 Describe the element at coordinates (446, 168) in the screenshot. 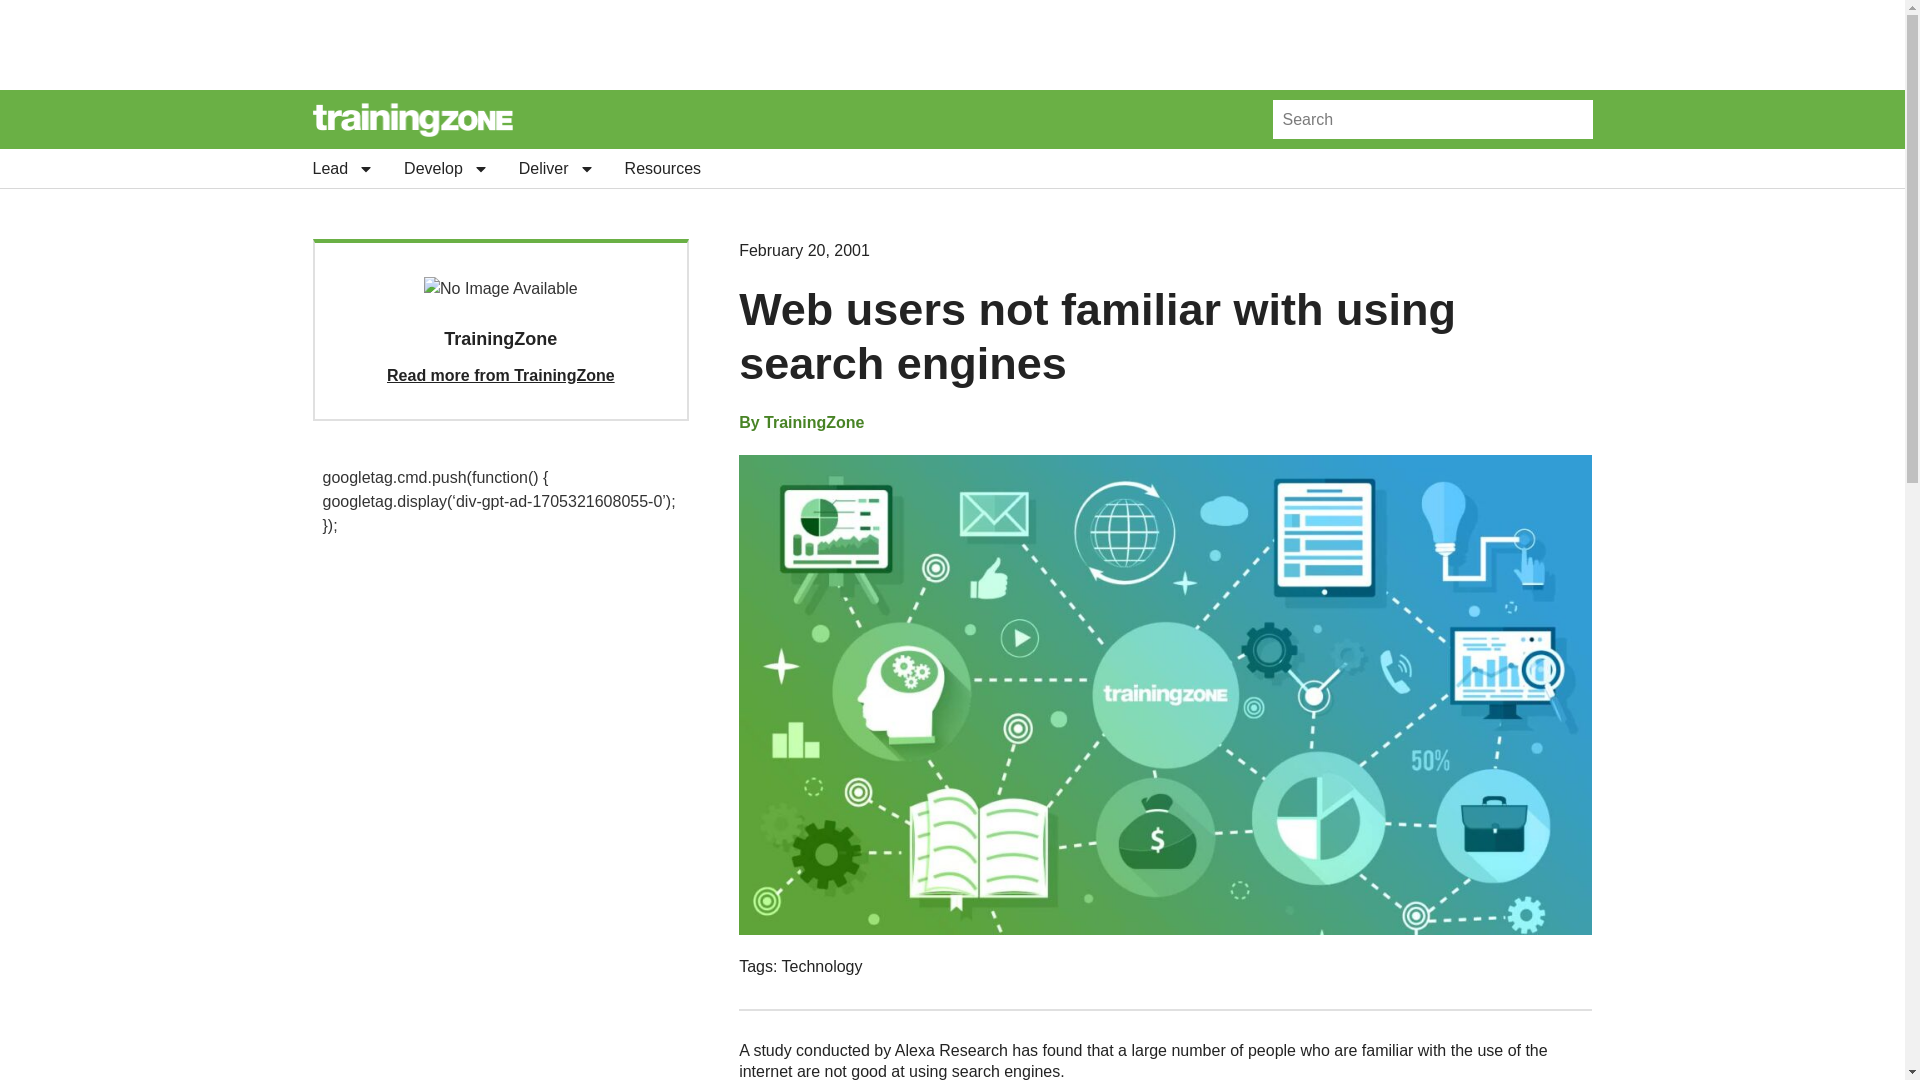

I see `Develop` at that location.